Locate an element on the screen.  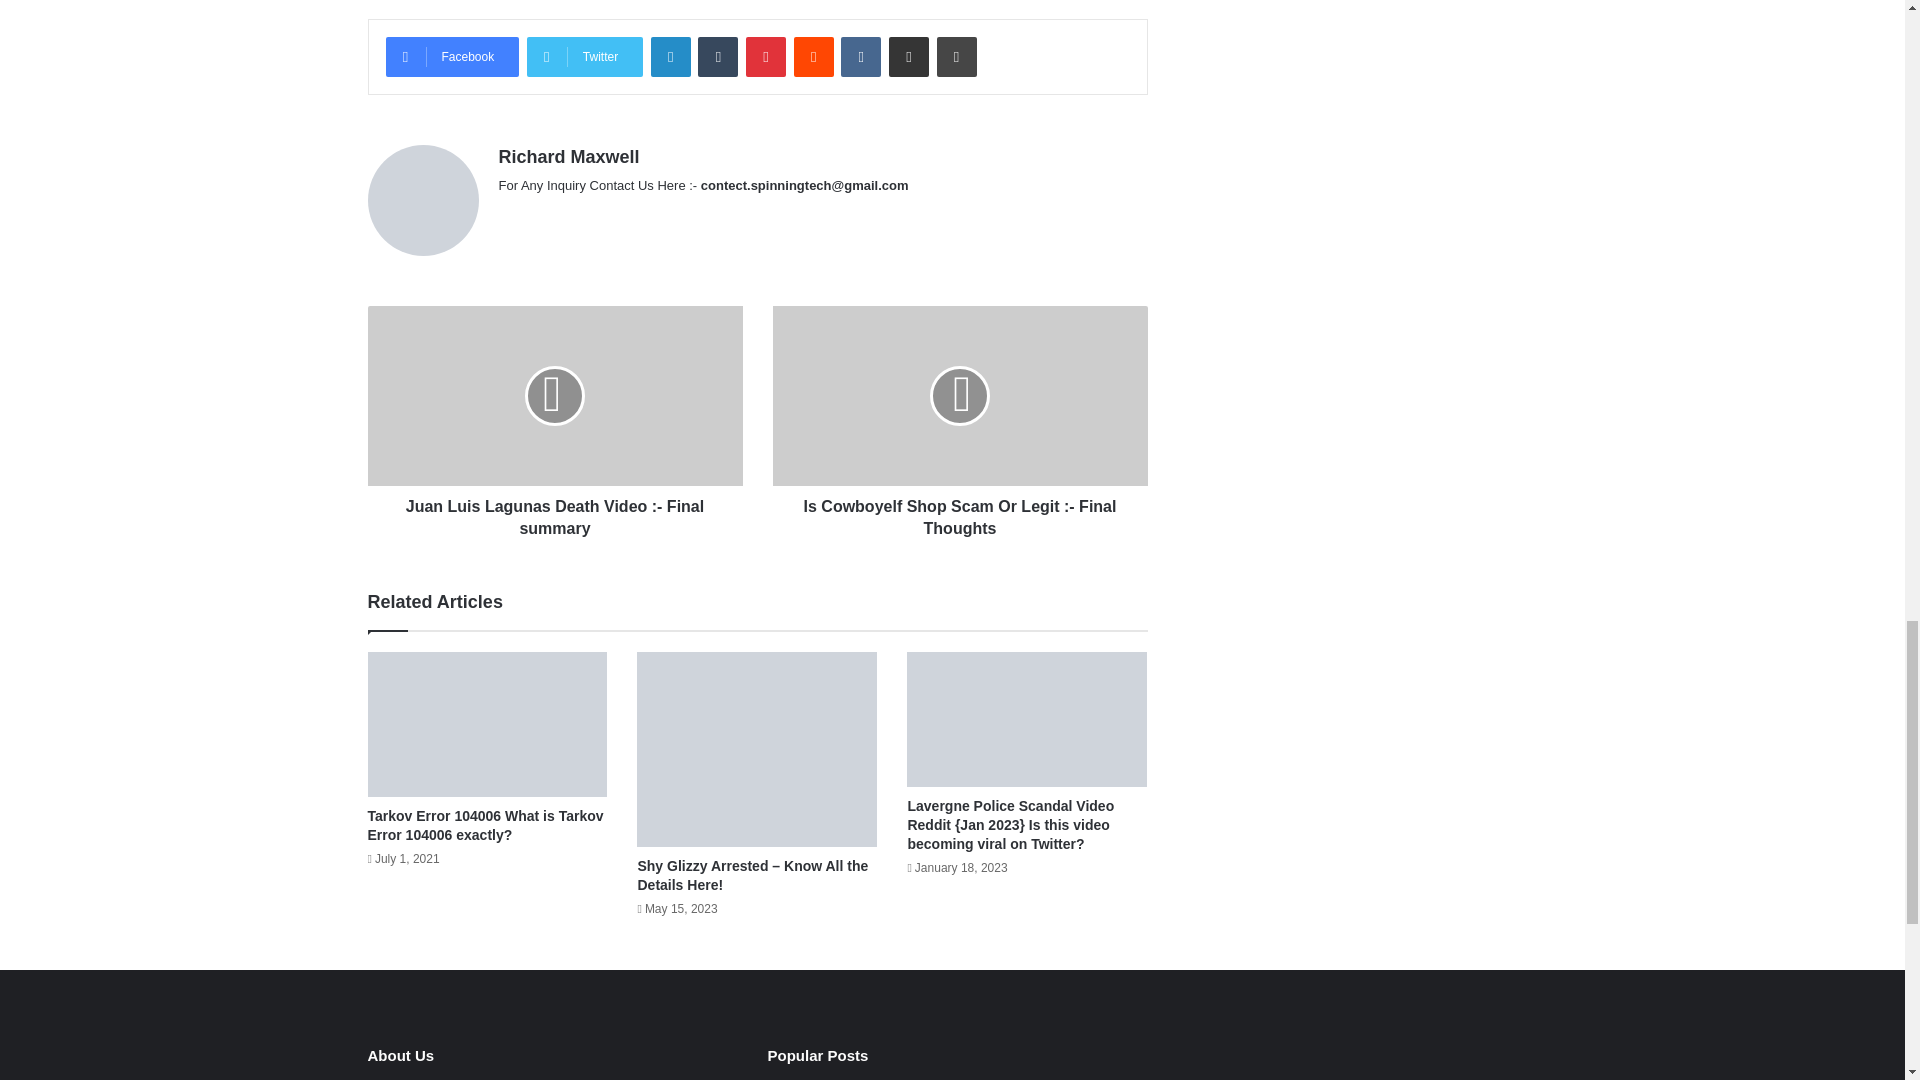
VKontakte is located at coordinates (860, 56).